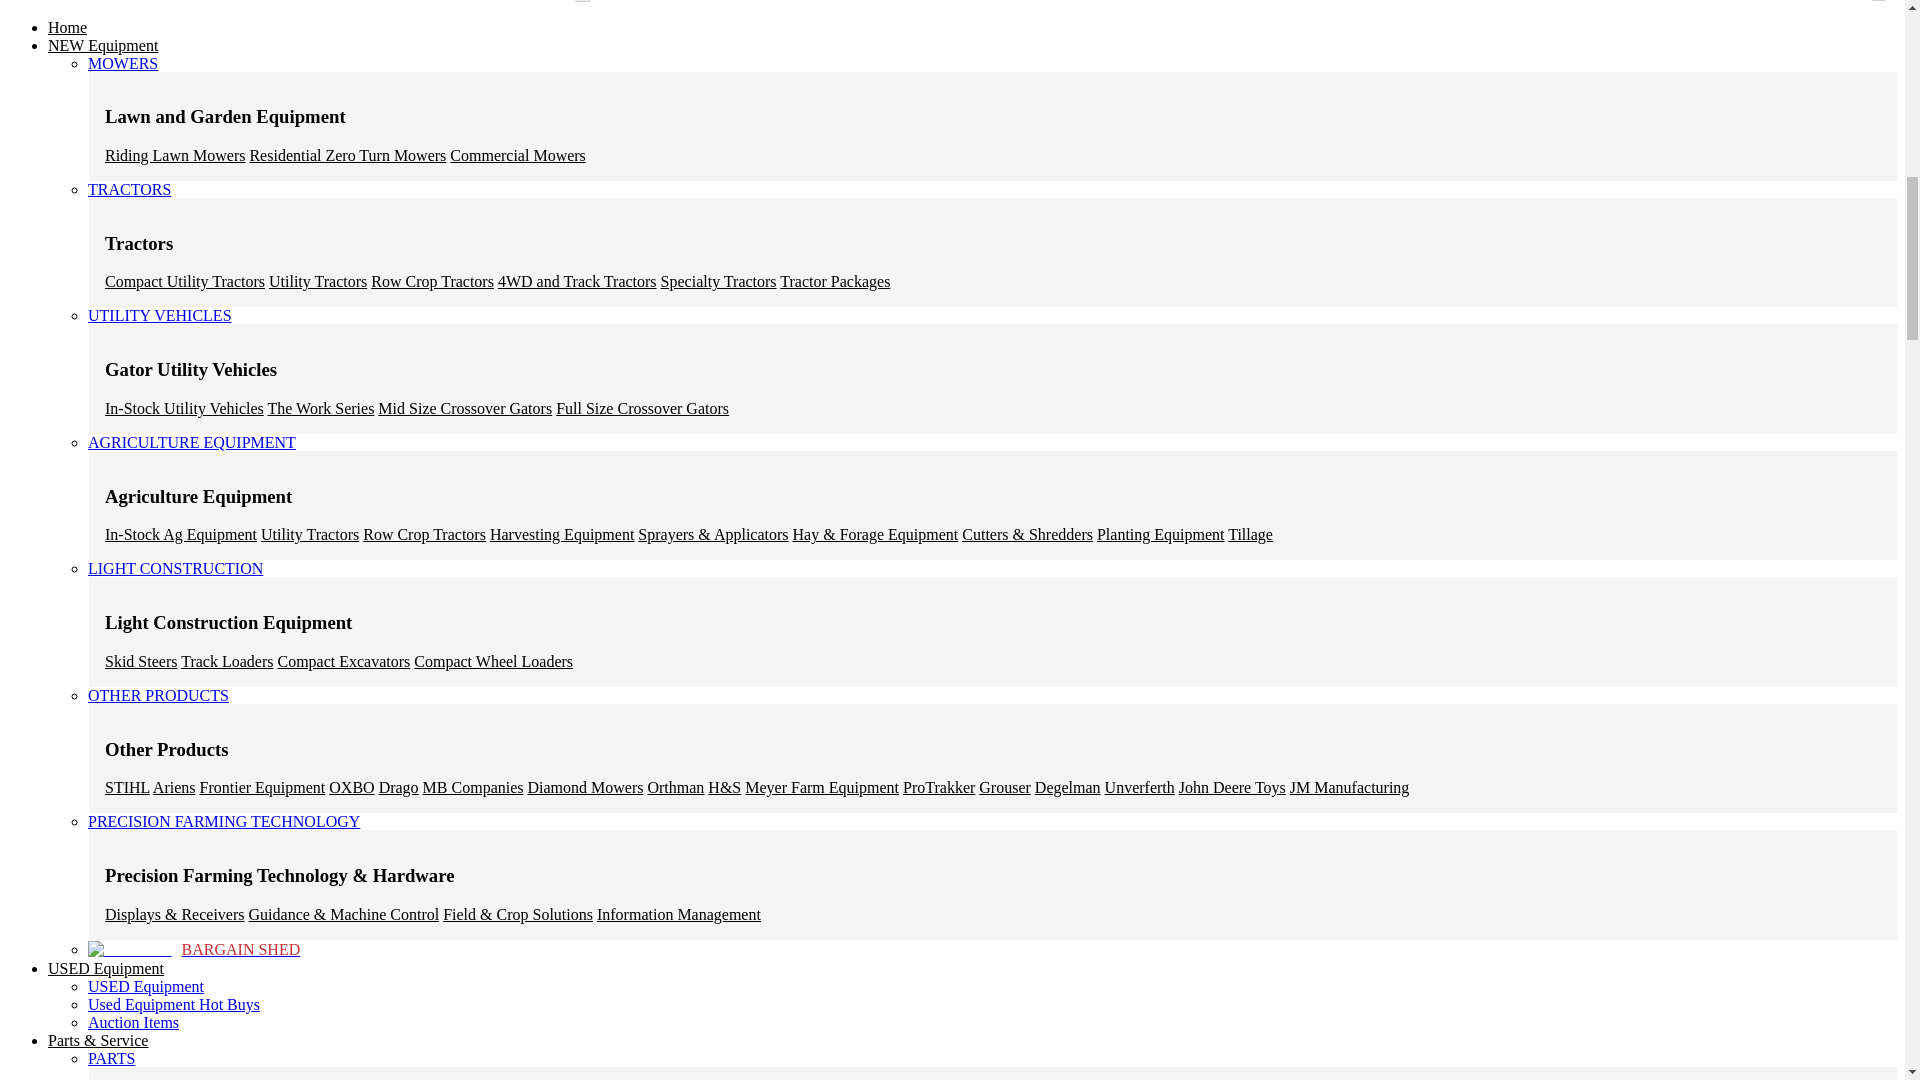 The width and height of the screenshot is (1920, 1080). I want to click on Specialty Tractors, so click(718, 282).